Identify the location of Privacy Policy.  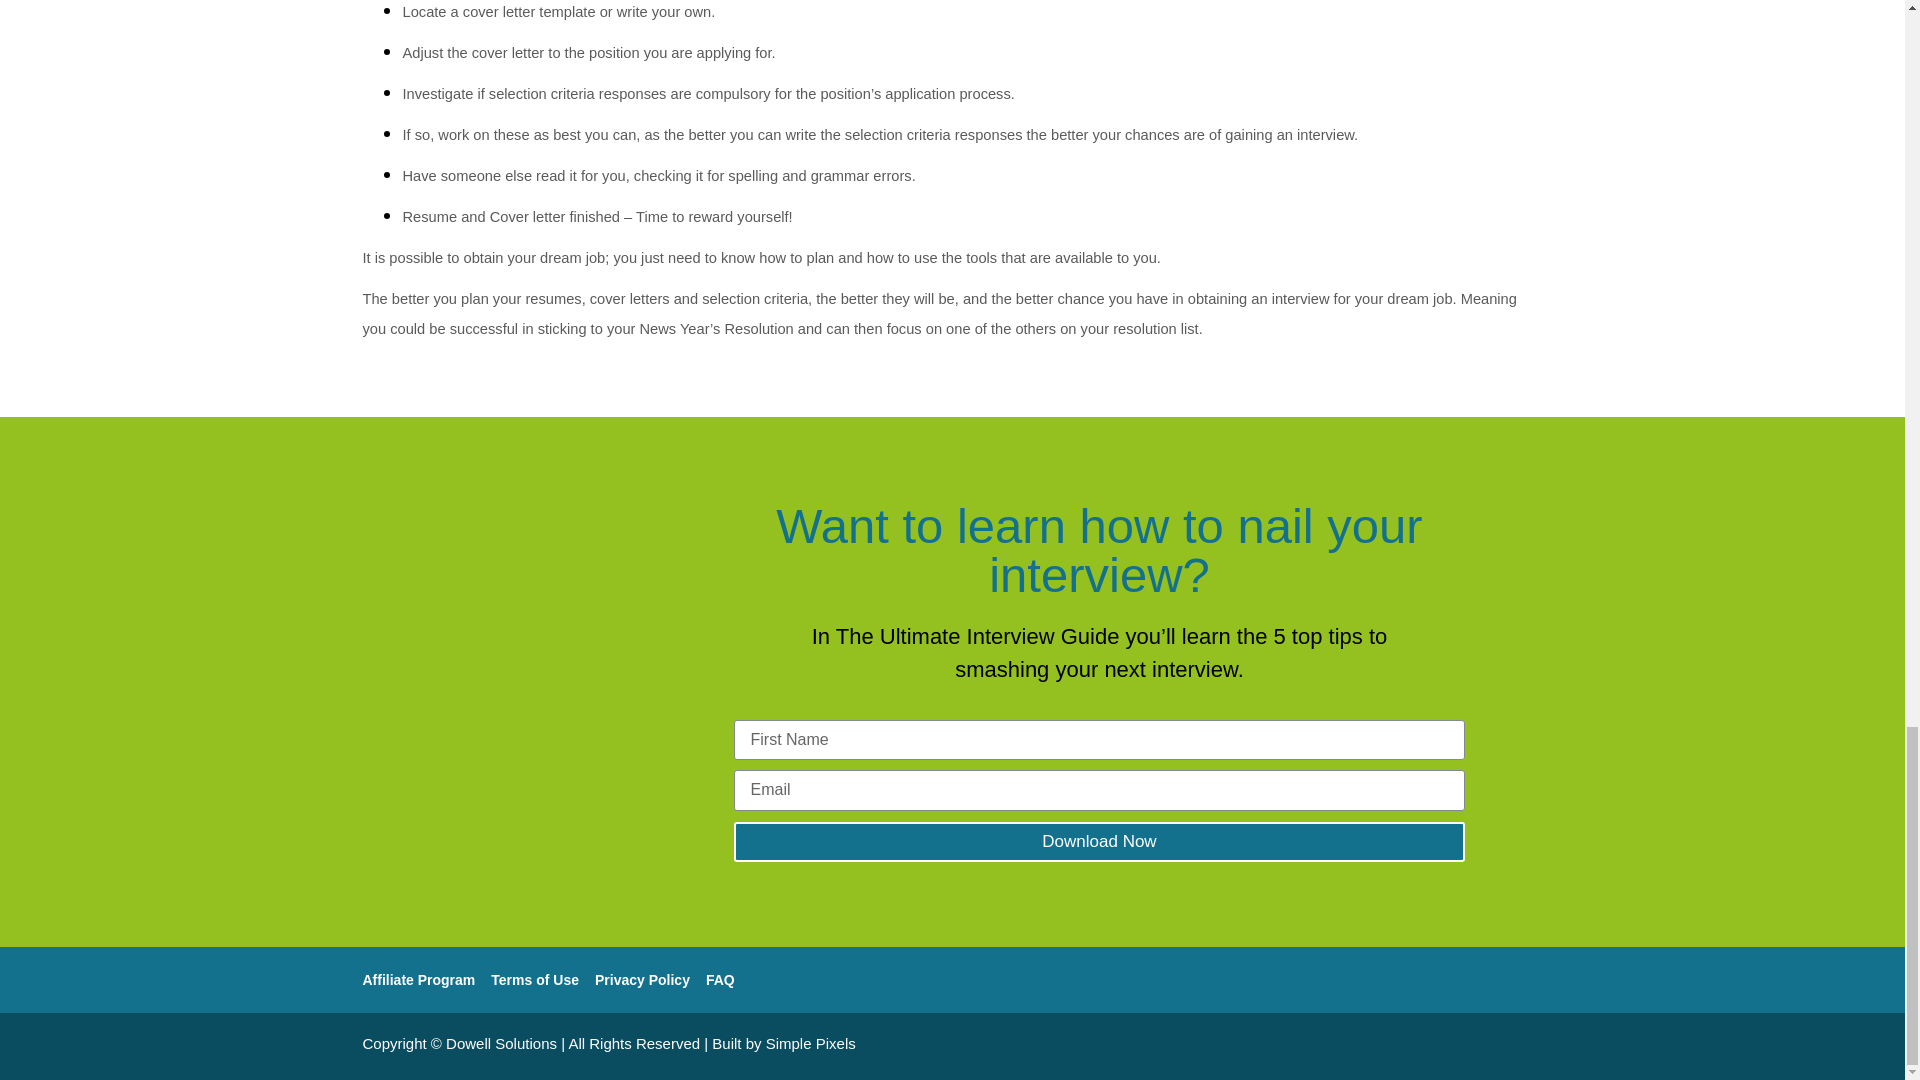
(642, 980).